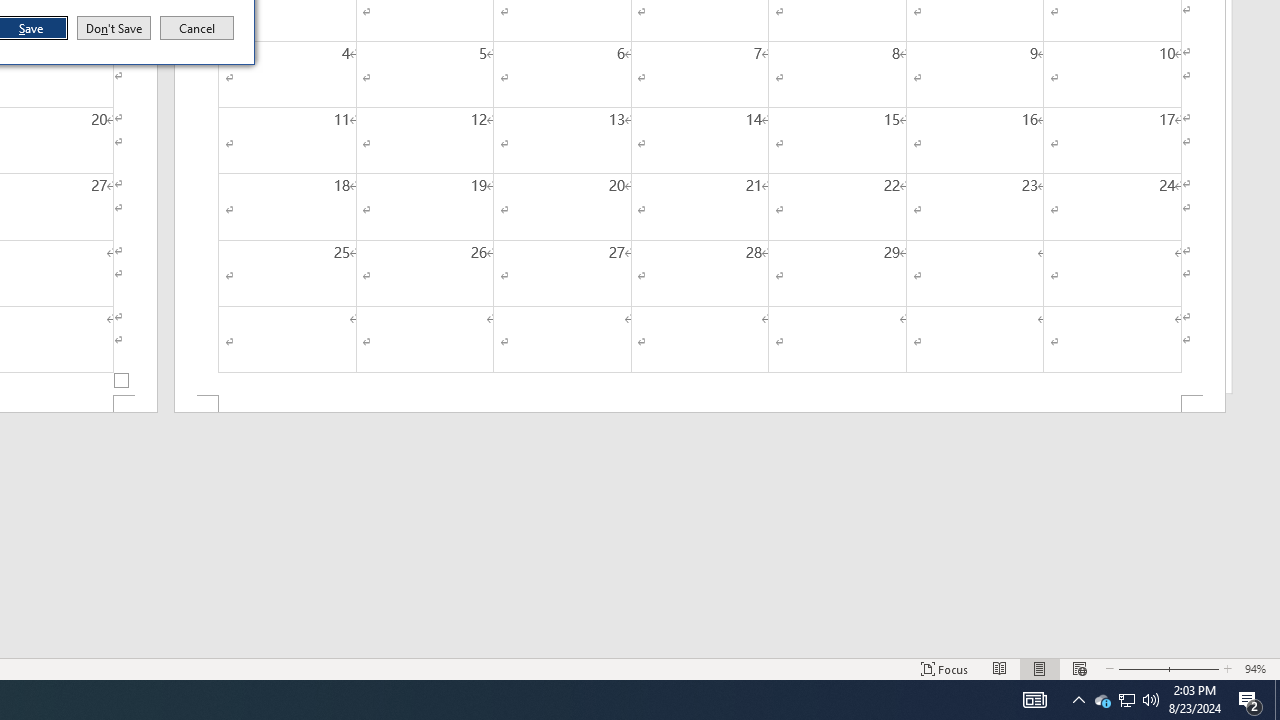 The width and height of the screenshot is (1280, 720). What do you see at coordinates (197, 28) in the screenshot?
I see `Cancel` at bounding box center [197, 28].